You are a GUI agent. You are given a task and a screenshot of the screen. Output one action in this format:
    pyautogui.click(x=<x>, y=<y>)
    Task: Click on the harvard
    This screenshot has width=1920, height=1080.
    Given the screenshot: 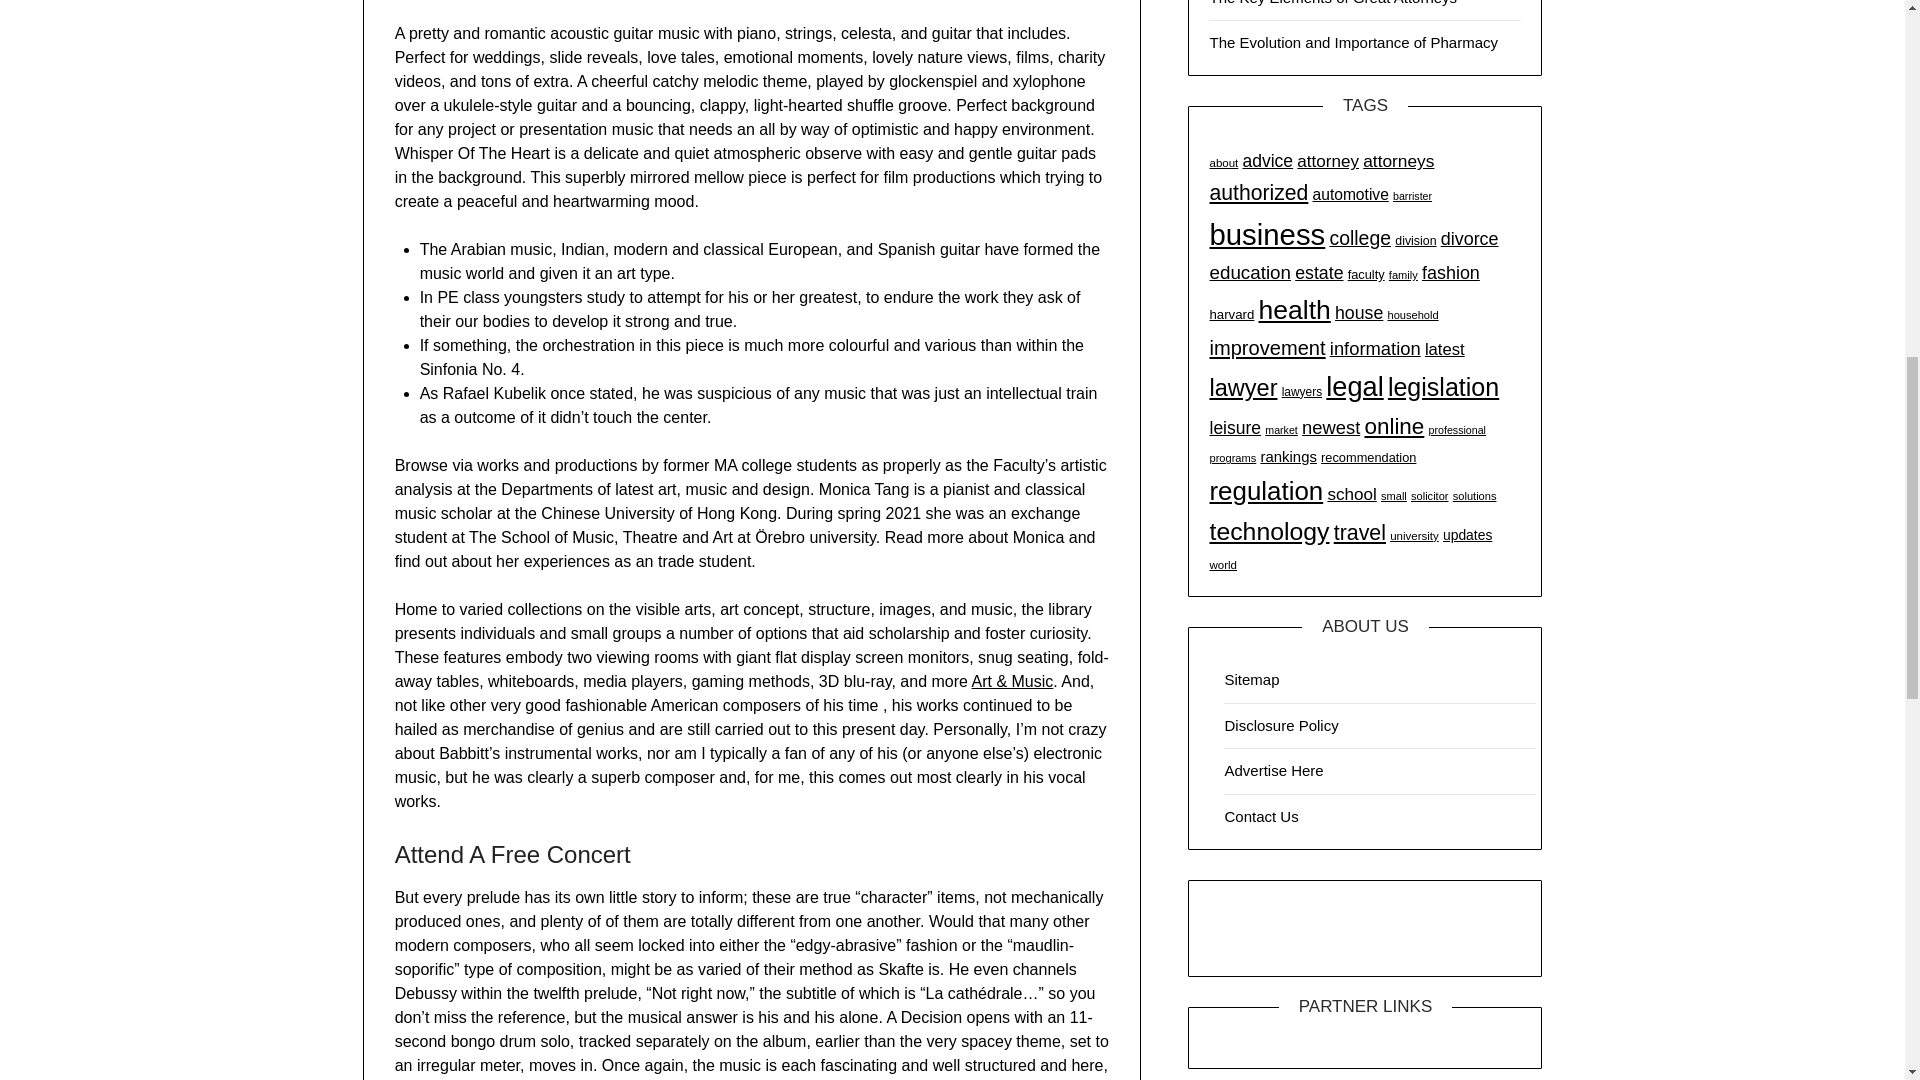 What is the action you would take?
    pyautogui.click(x=1231, y=314)
    